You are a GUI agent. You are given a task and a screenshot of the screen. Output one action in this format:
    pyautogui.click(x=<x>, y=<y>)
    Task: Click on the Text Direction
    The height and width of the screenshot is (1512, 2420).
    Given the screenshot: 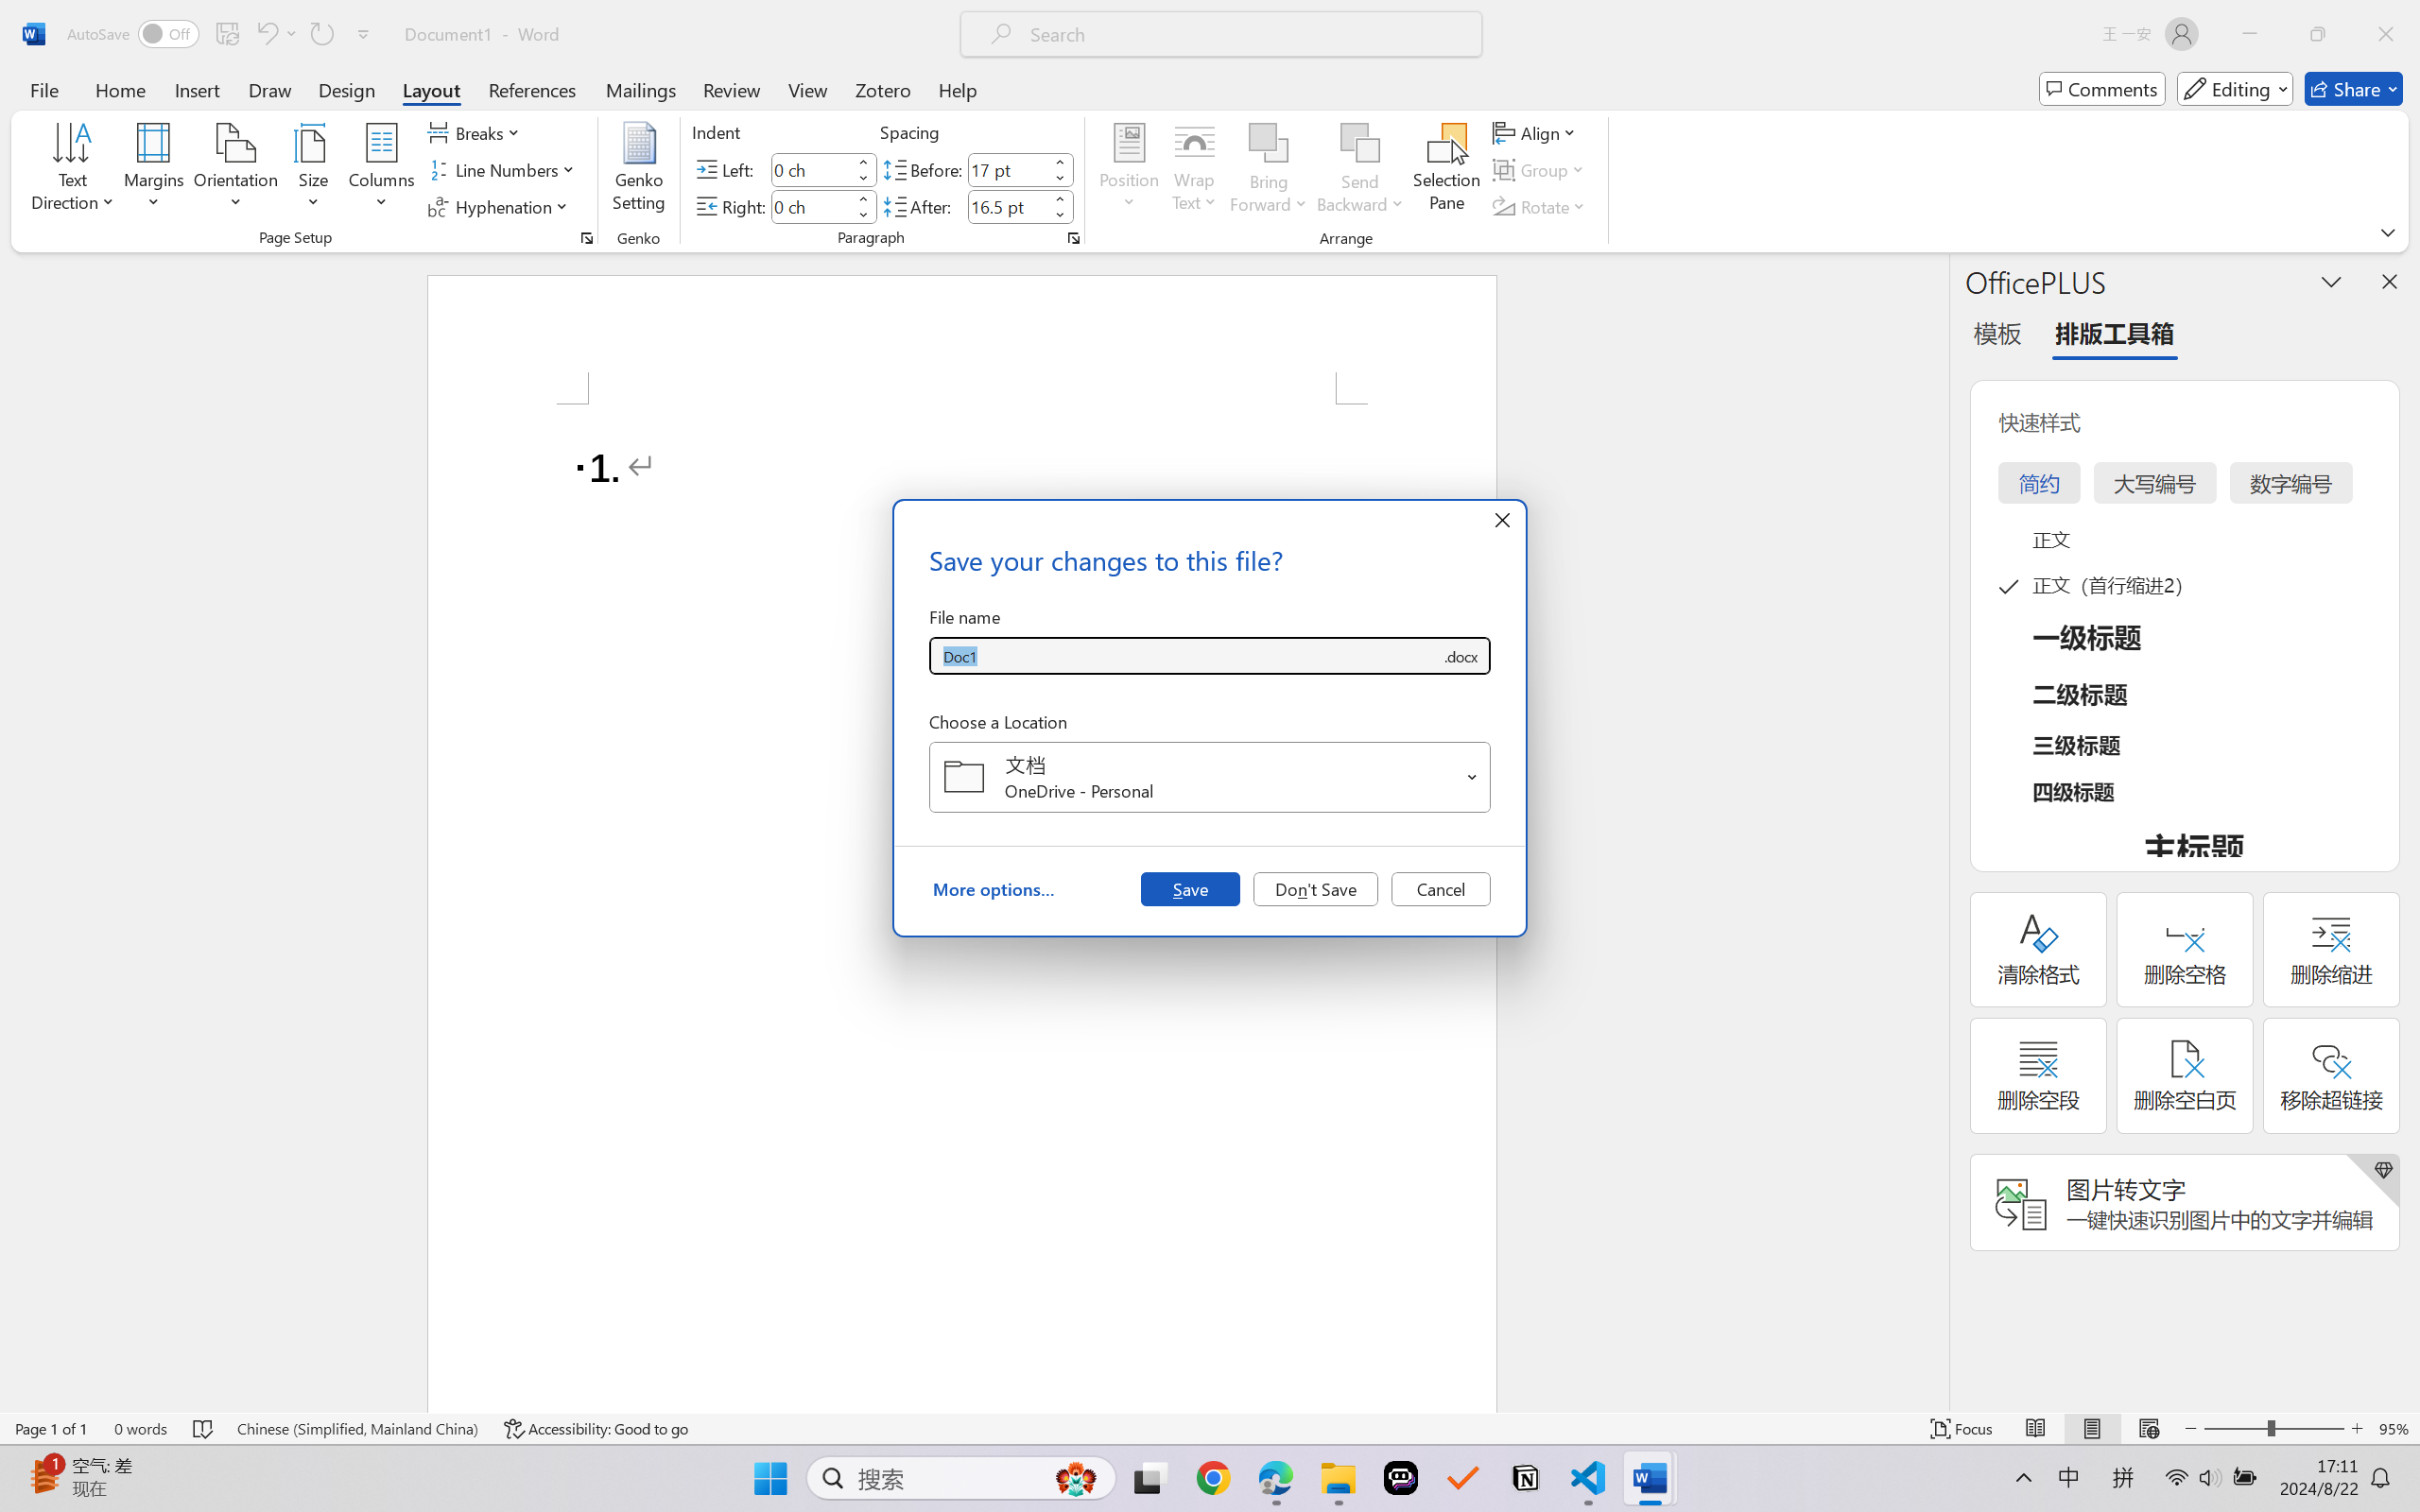 What is the action you would take?
    pyautogui.click(x=74, y=170)
    